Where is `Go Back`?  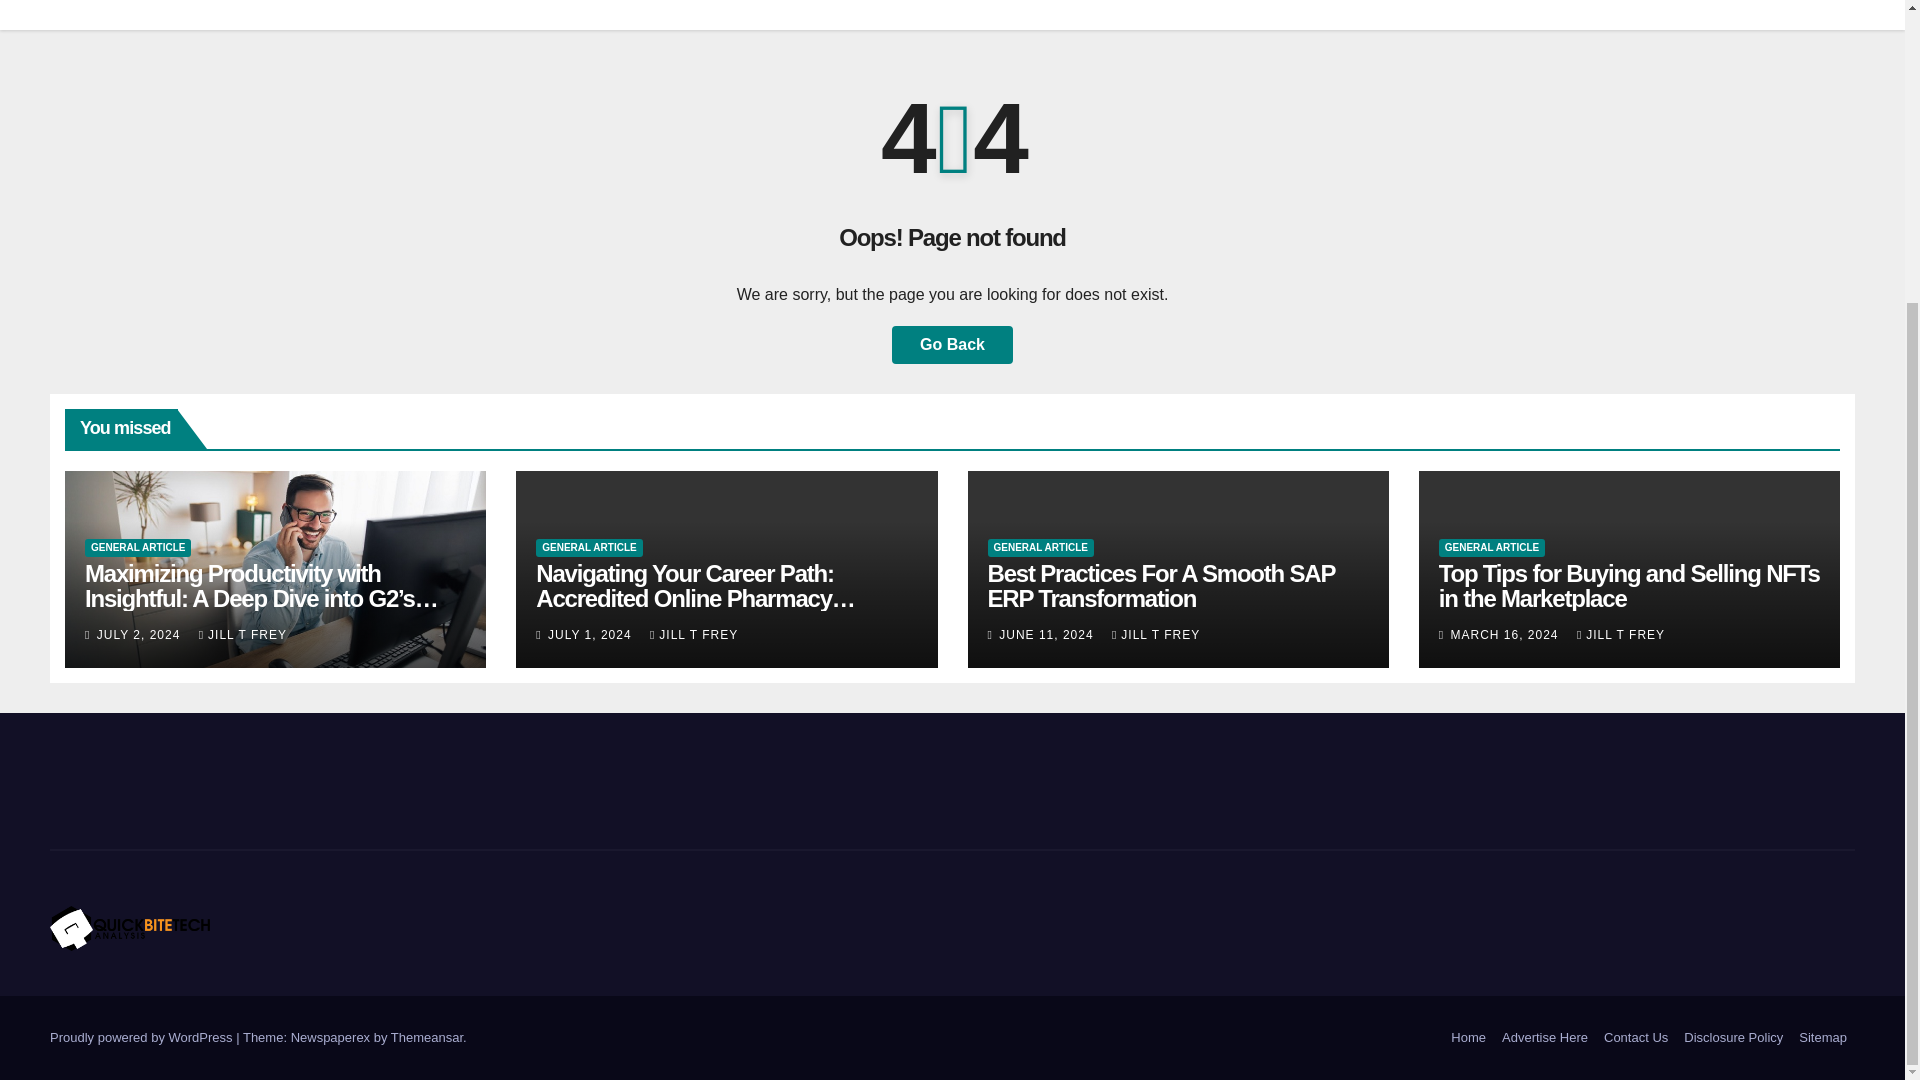 Go Back is located at coordinates (952, 344).